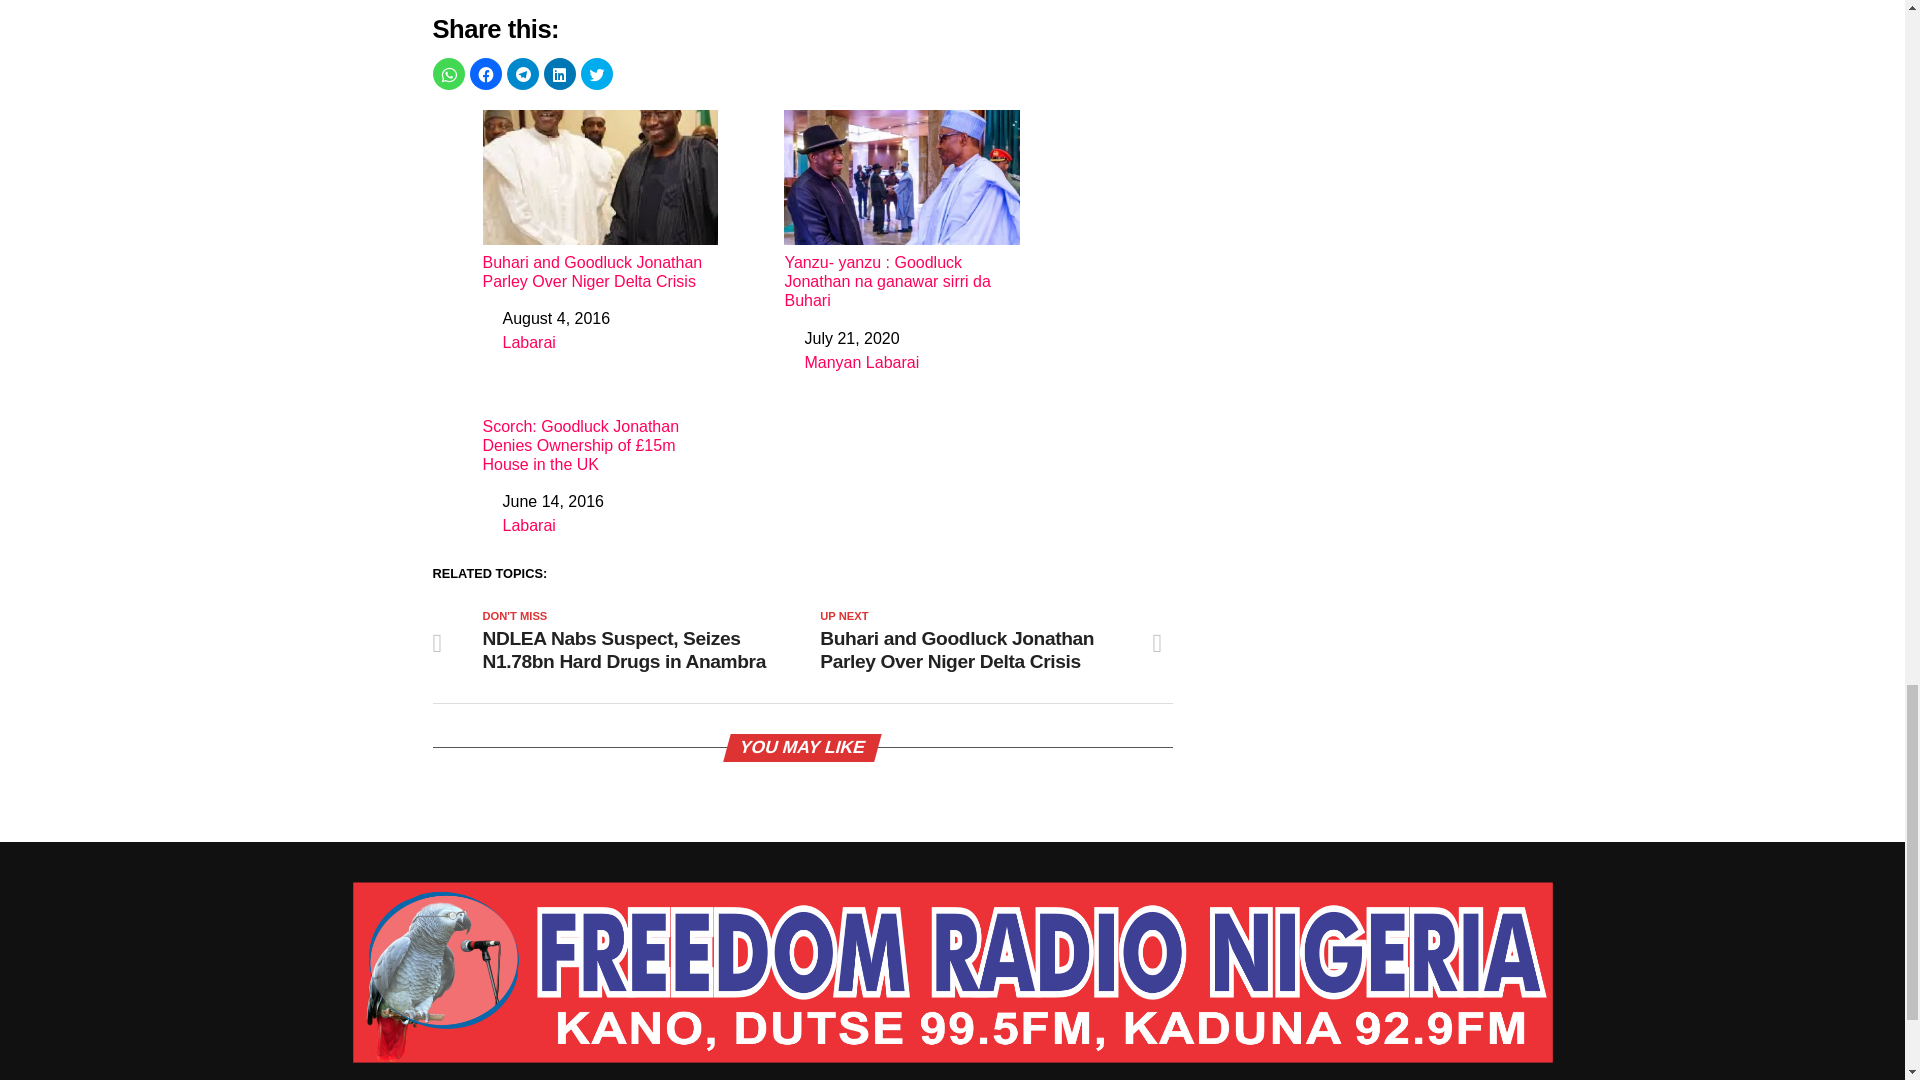 The width and height of the screenshot is (1920, 1080). What do you see at coordinates (596, 74) in the screenshot?
I see `Click to share on Twitter` at bounding box center [596, 74].